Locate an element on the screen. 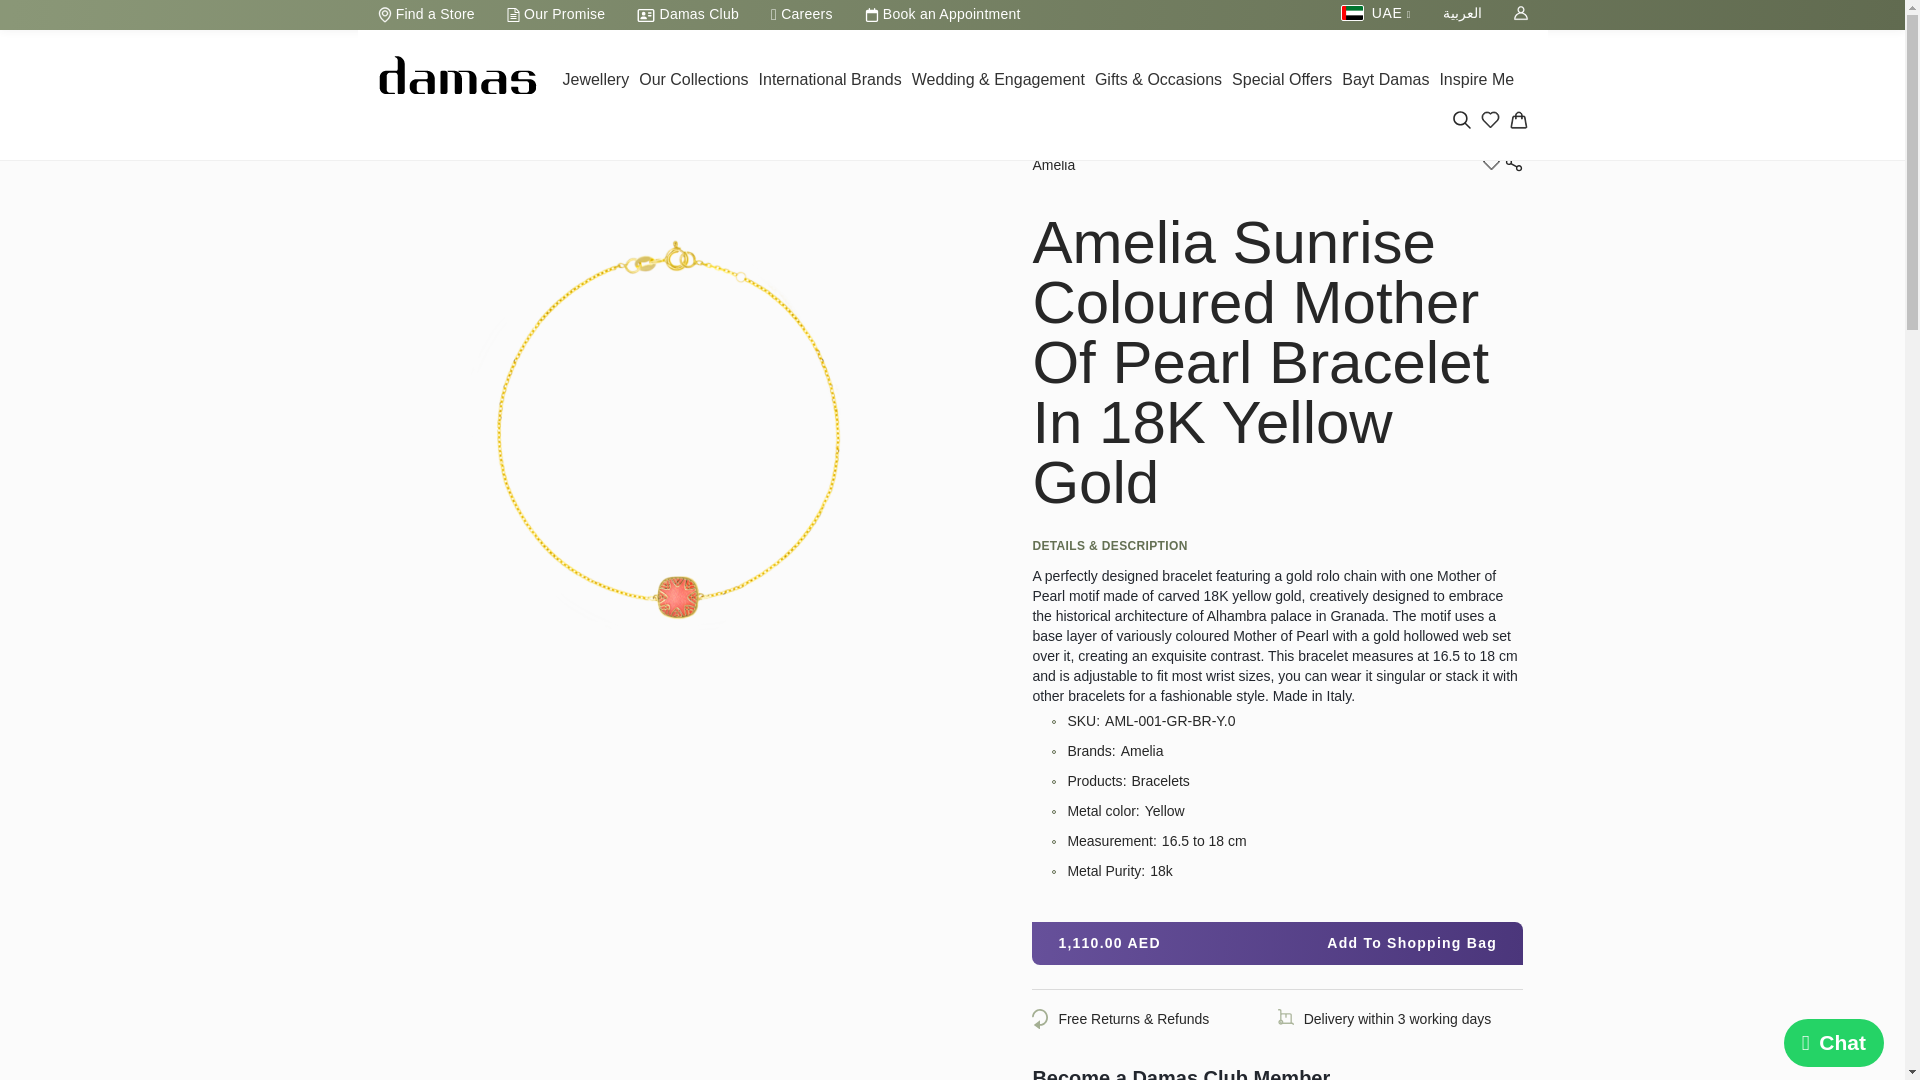 This screenshot has width=1920, height=1080. Damas Club is located at coordinates (687, 15).